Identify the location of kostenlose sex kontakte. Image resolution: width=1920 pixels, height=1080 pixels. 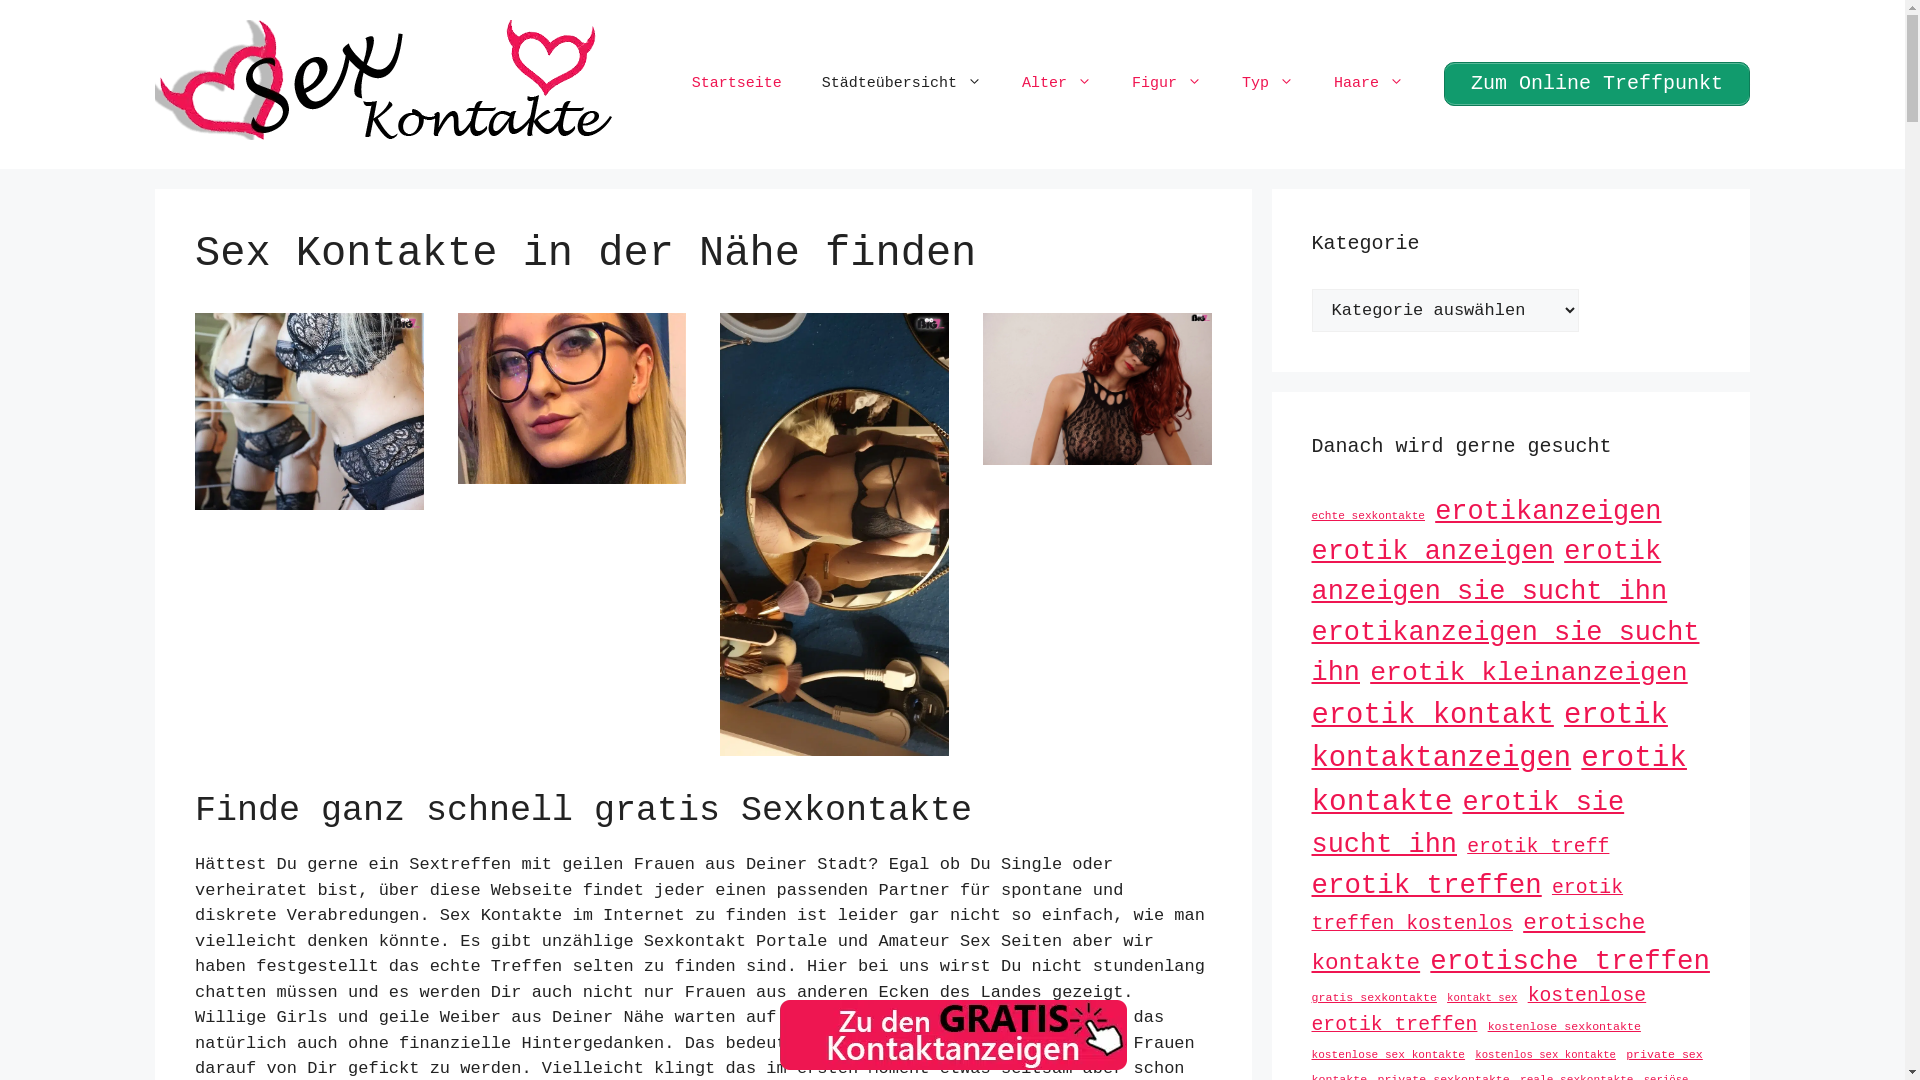
(1389, 1055).